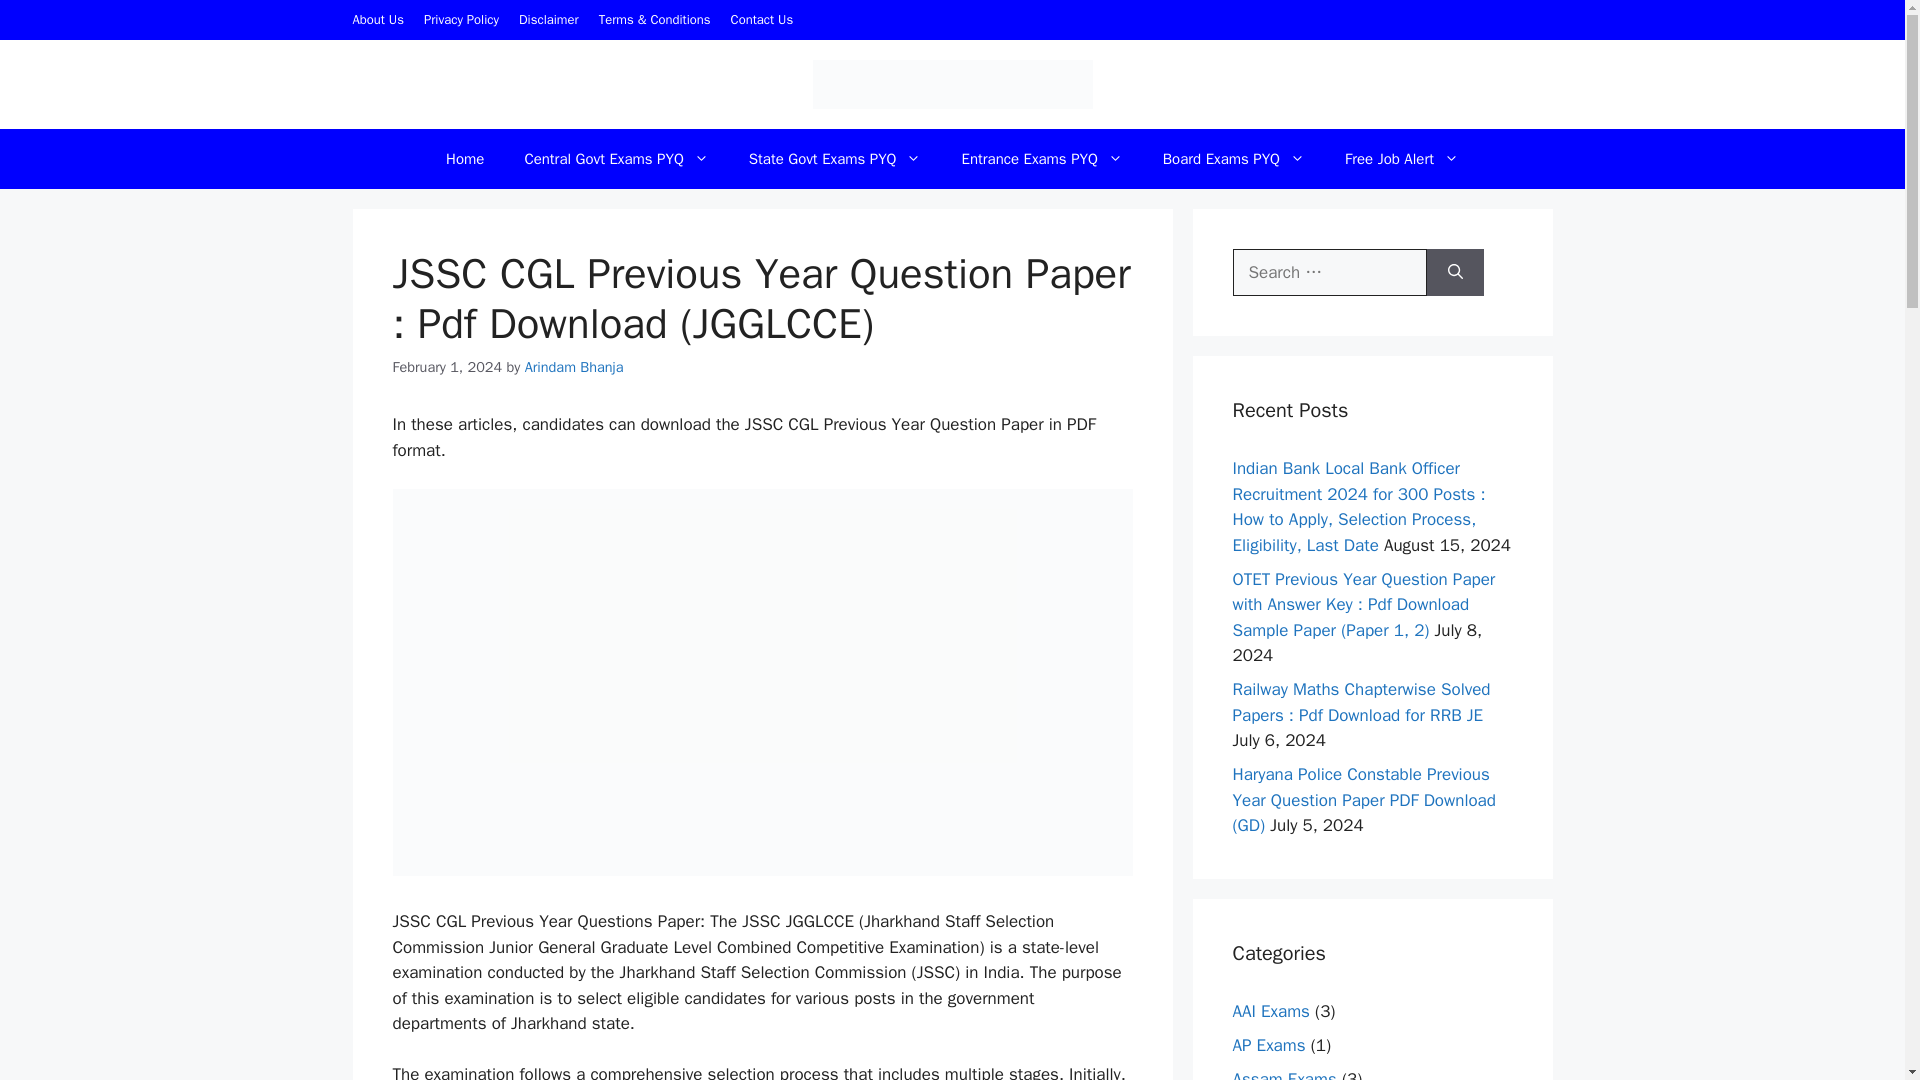  I want to click on Central Govt Exams PYQ, so click(615, 158).